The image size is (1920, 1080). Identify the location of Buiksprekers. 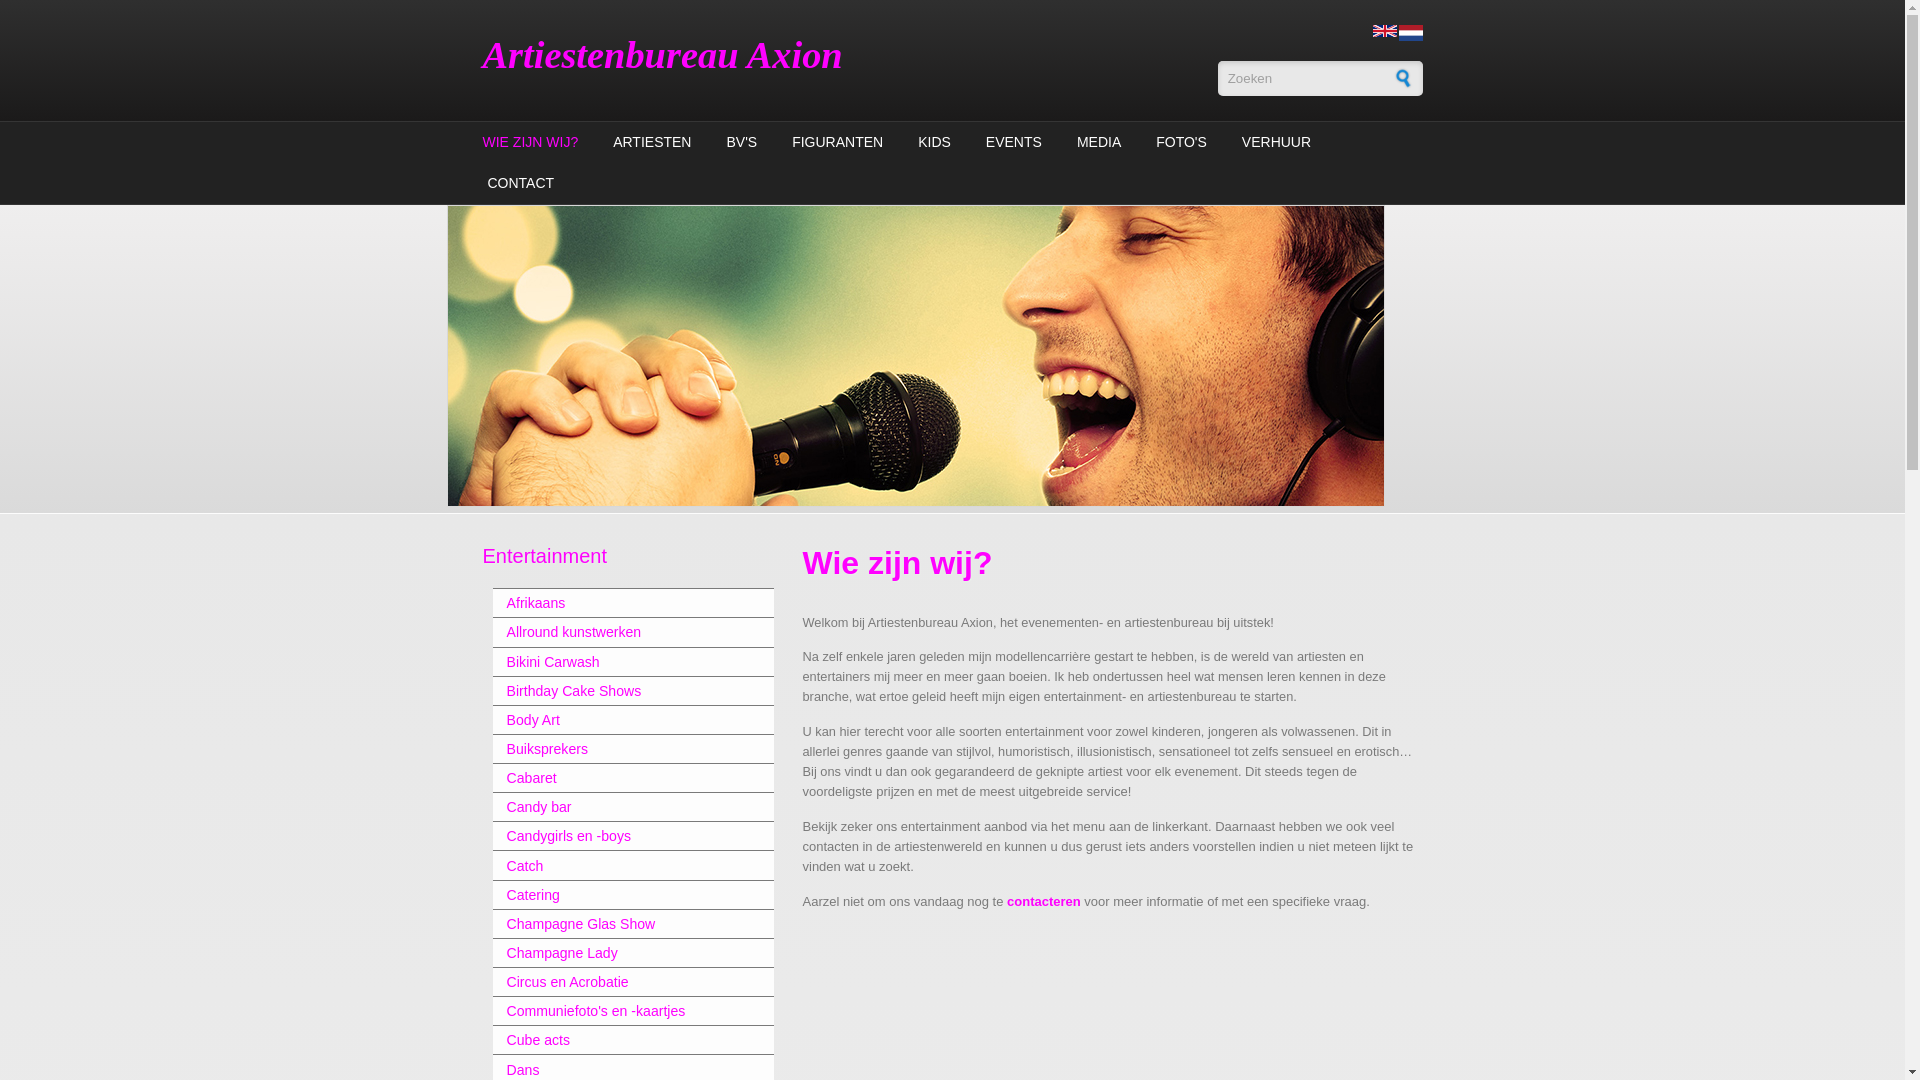
(619, 749).